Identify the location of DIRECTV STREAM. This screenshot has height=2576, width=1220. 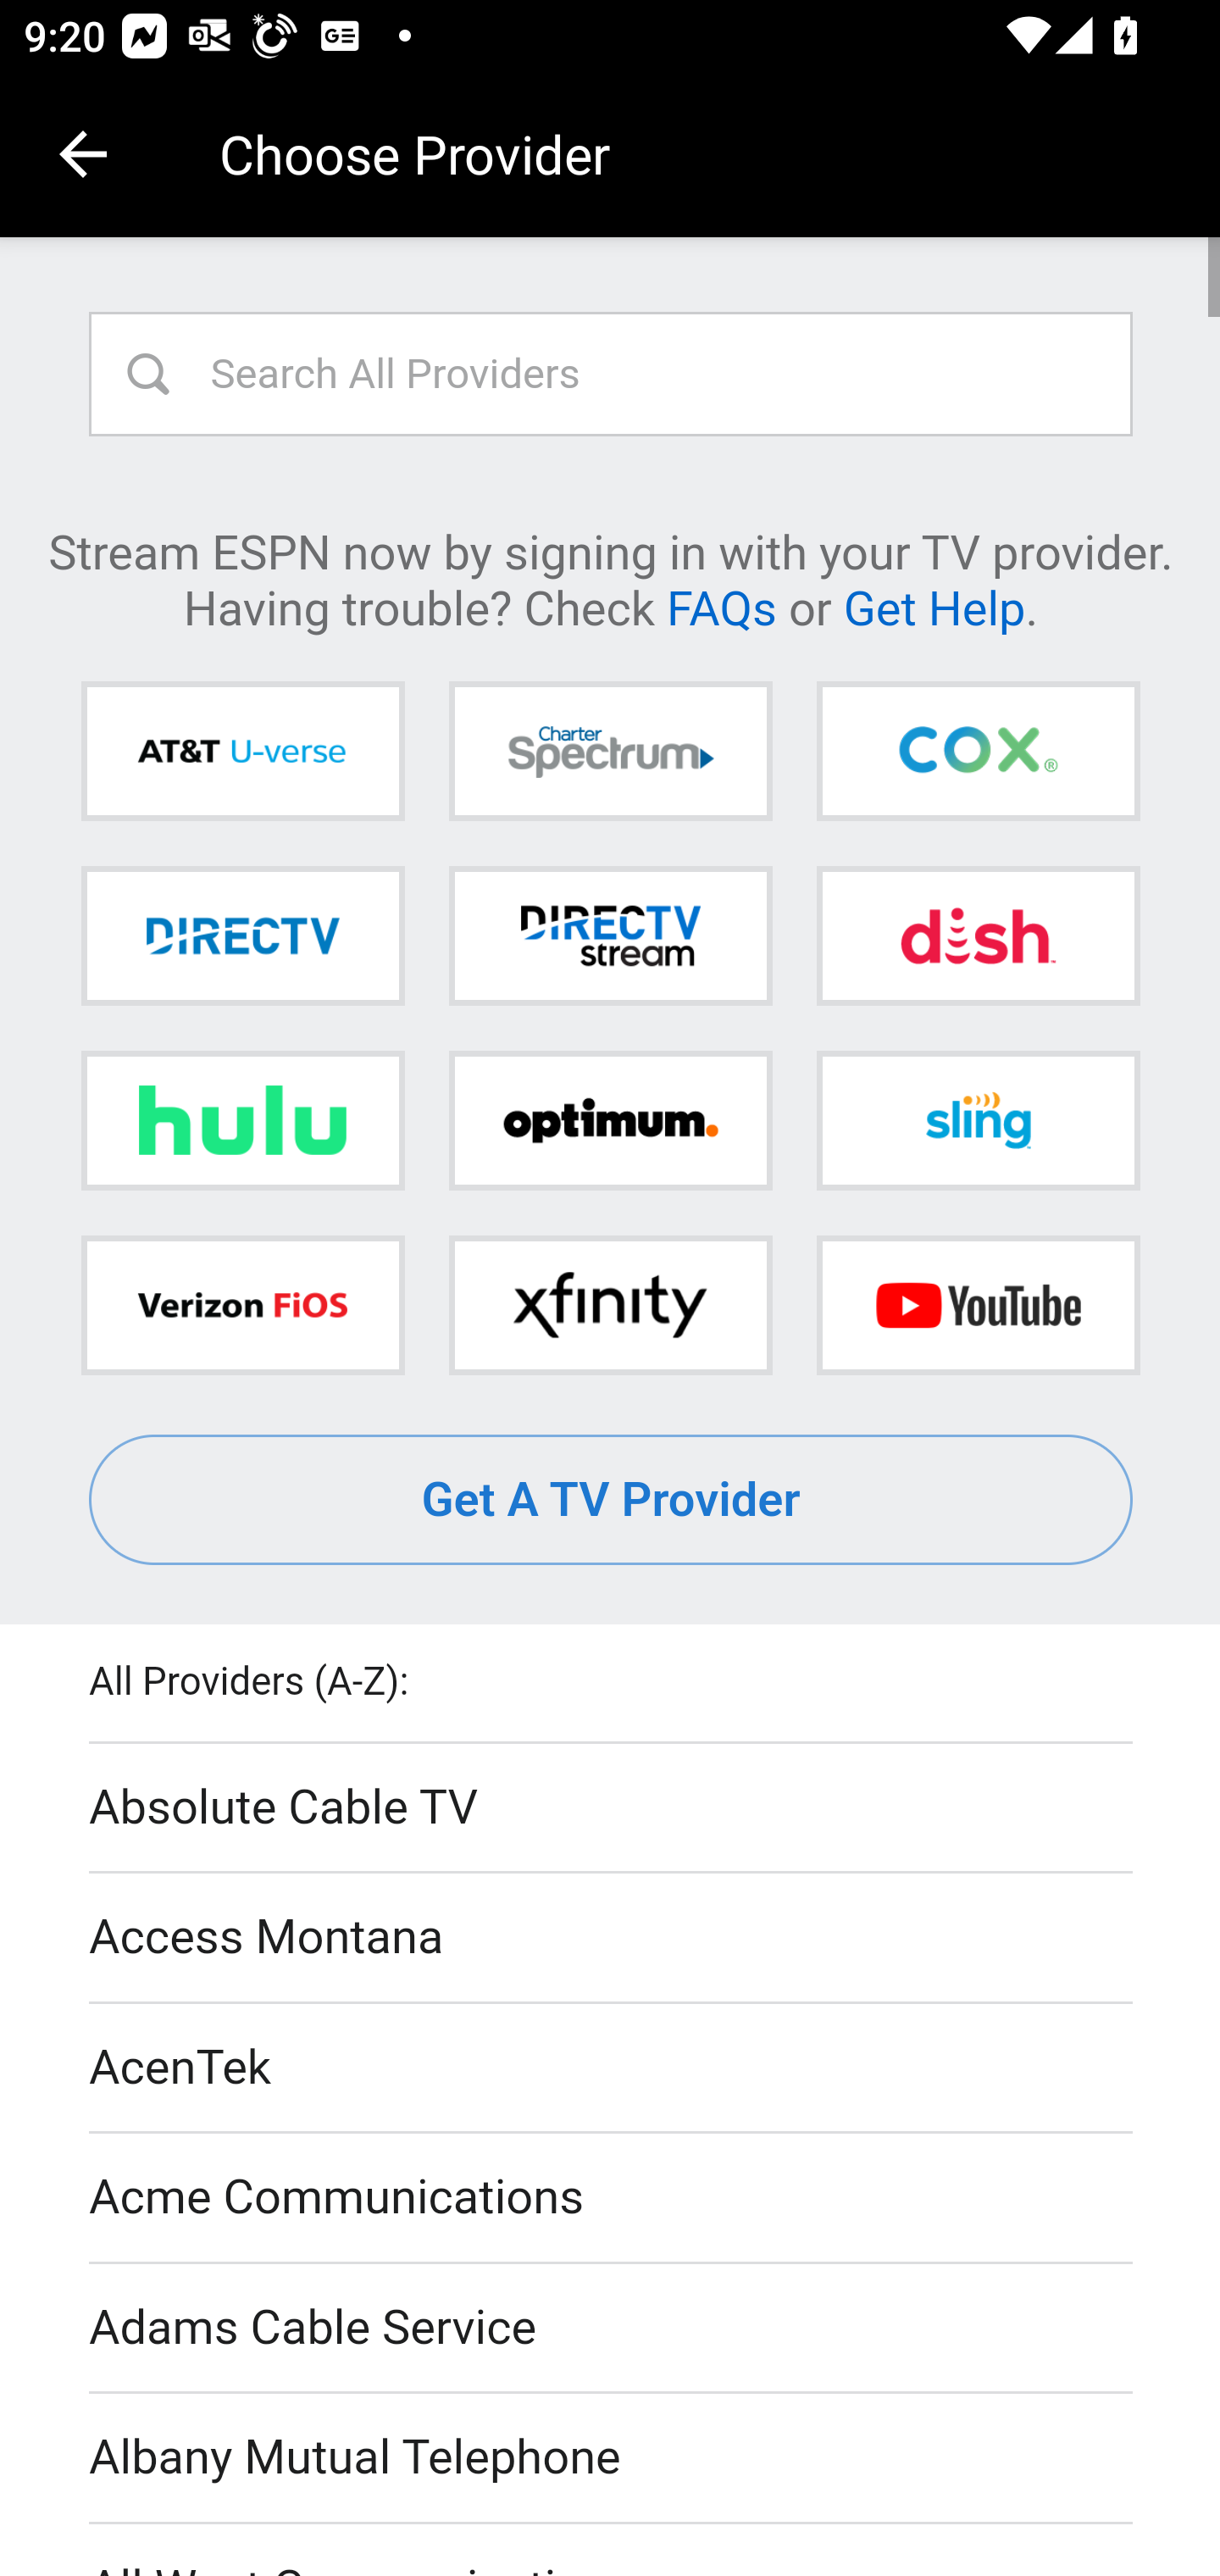
(610, 935).